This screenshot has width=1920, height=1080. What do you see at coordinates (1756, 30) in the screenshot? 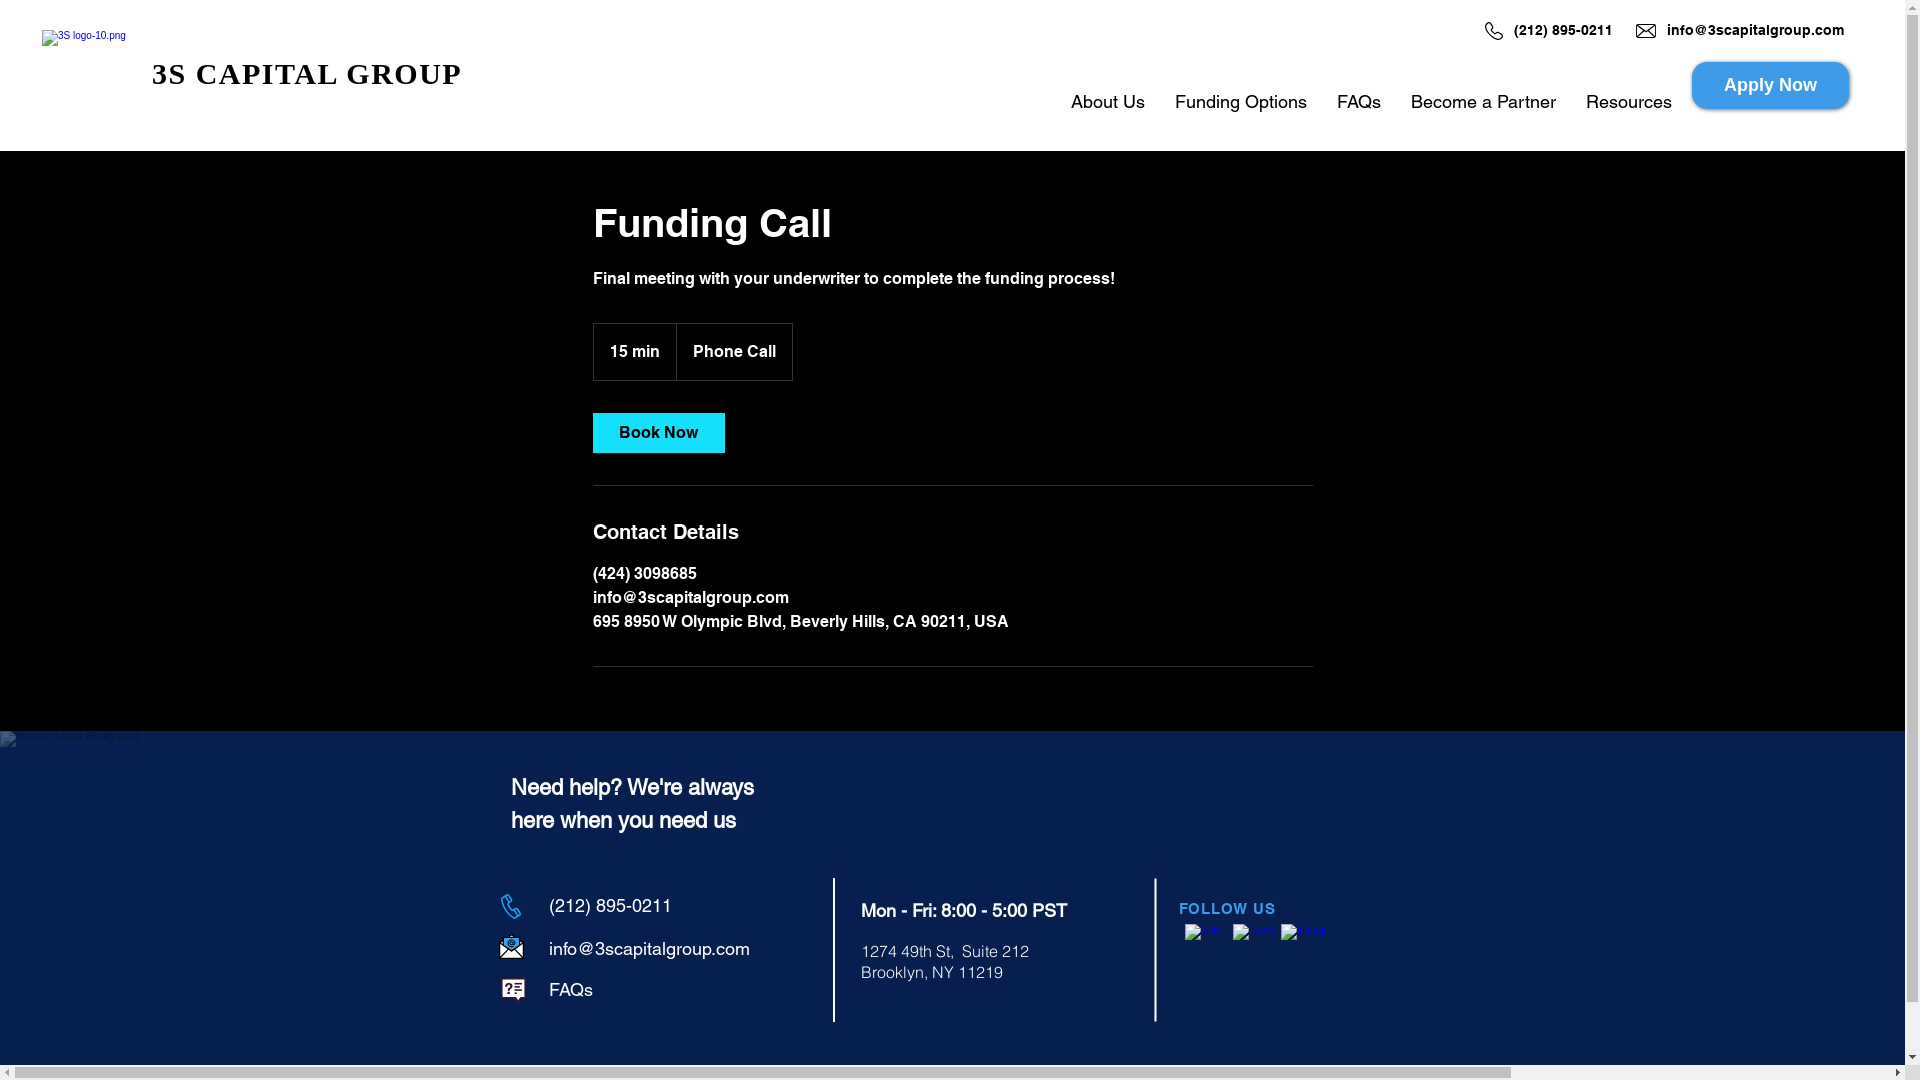
I see `info@3scapitalgroup.com` at bounding box center [1756, 30].